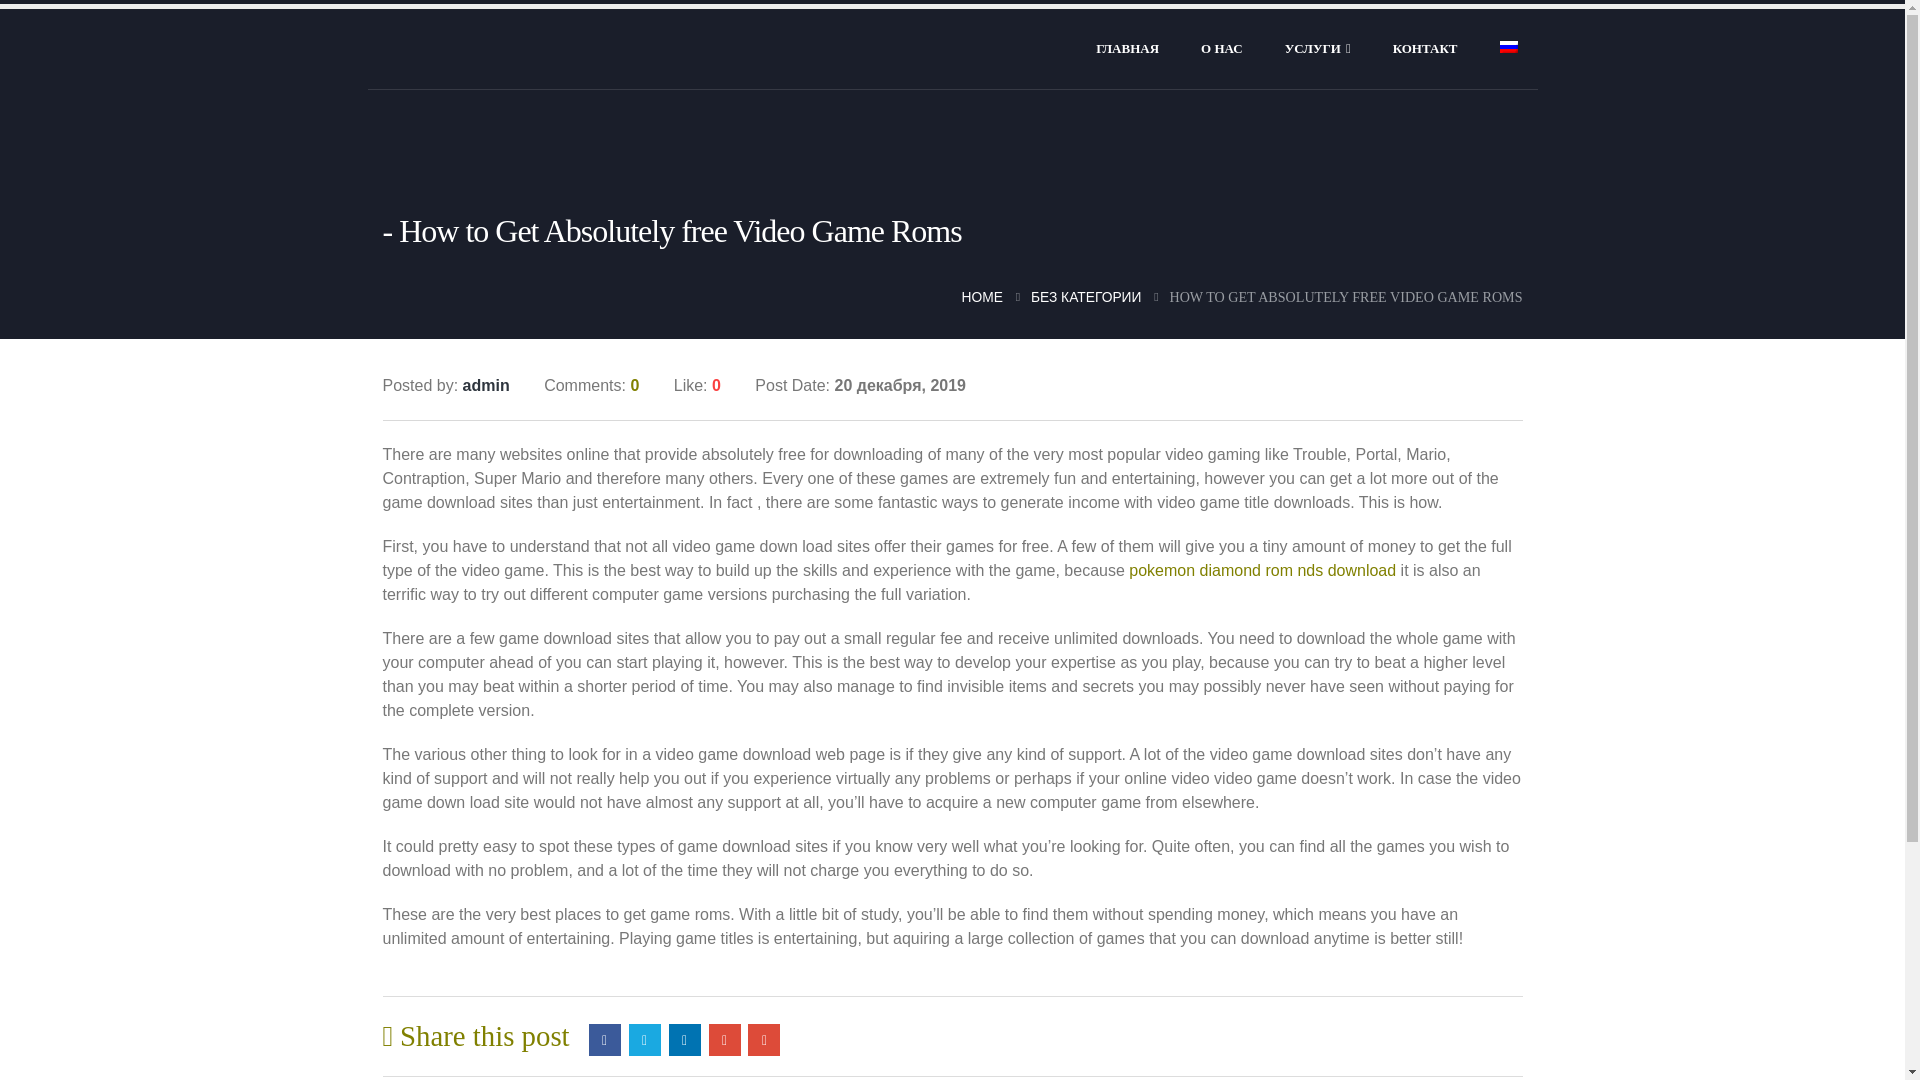 The image size is (1920, 1080). I want to click on Twitter, so click(644, 1040).